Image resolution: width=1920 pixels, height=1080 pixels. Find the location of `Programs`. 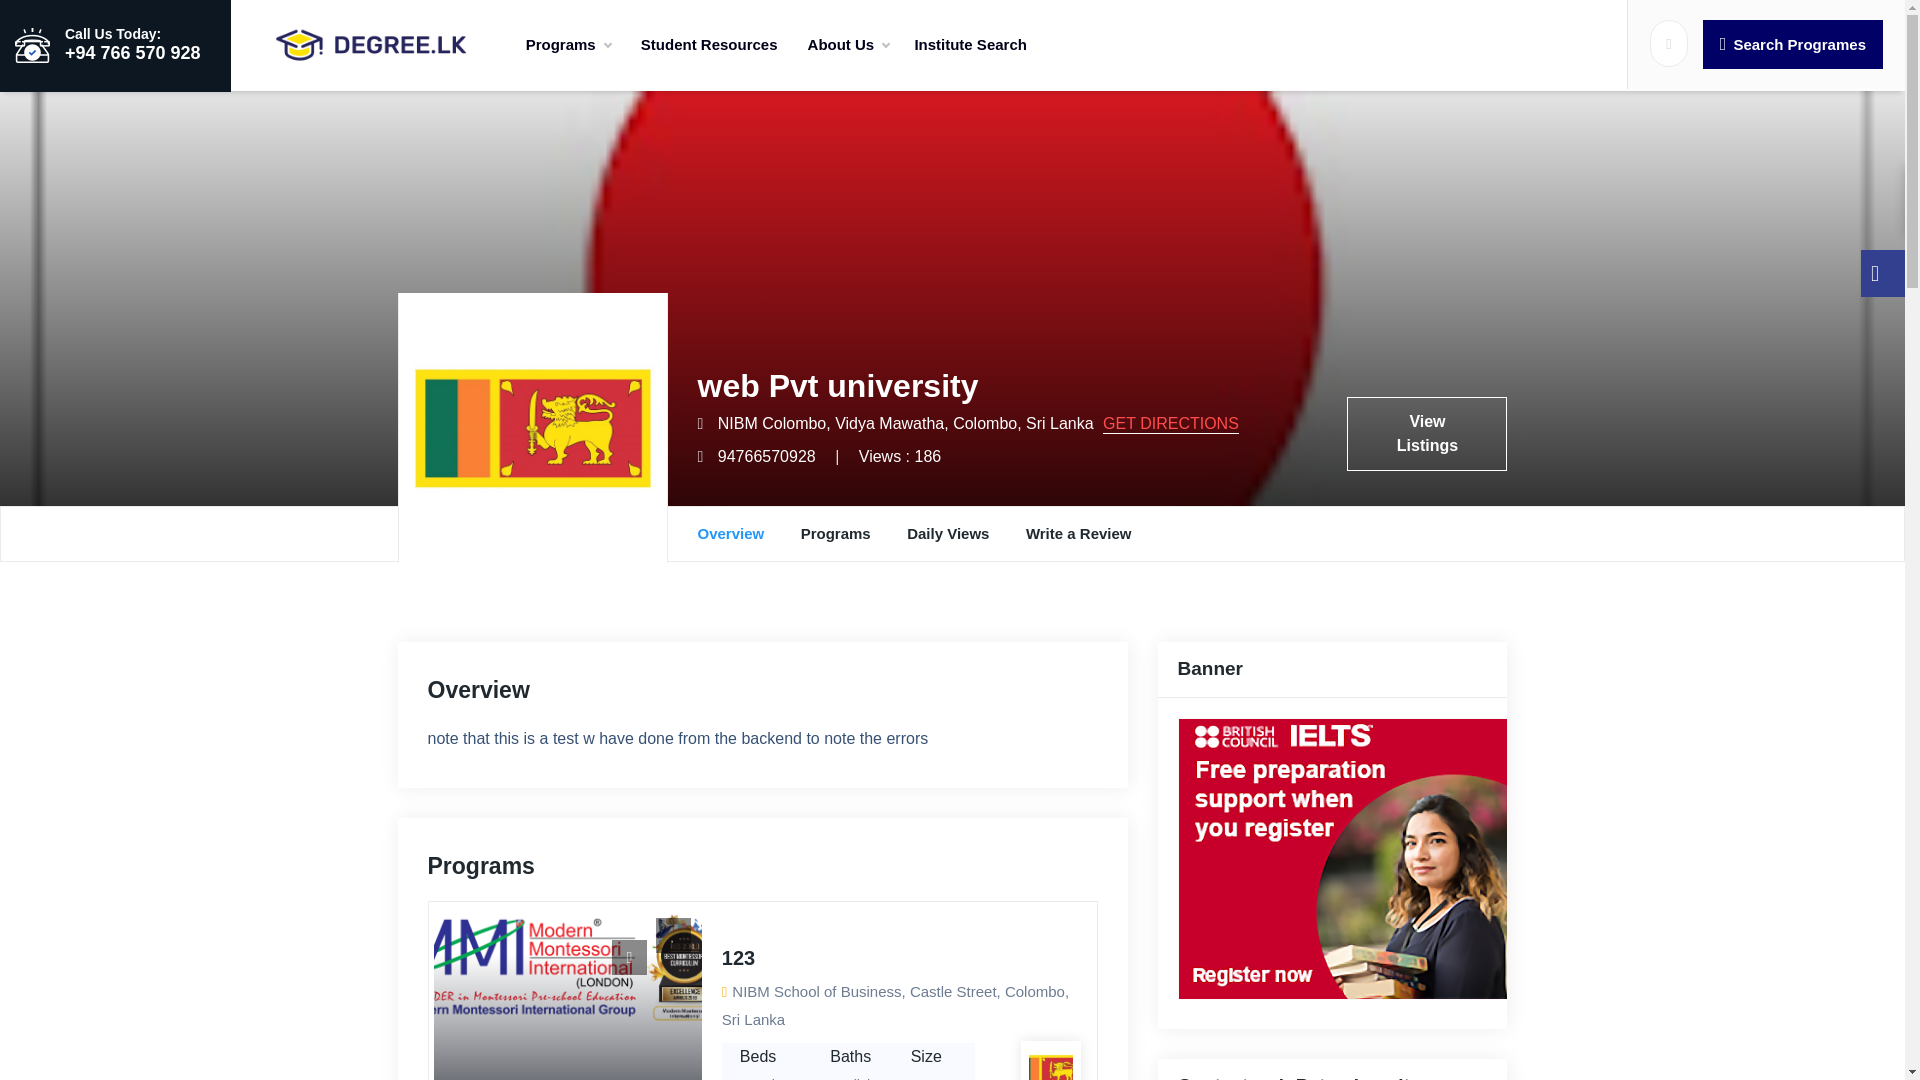

Programs is located at coordinates (568, 44).